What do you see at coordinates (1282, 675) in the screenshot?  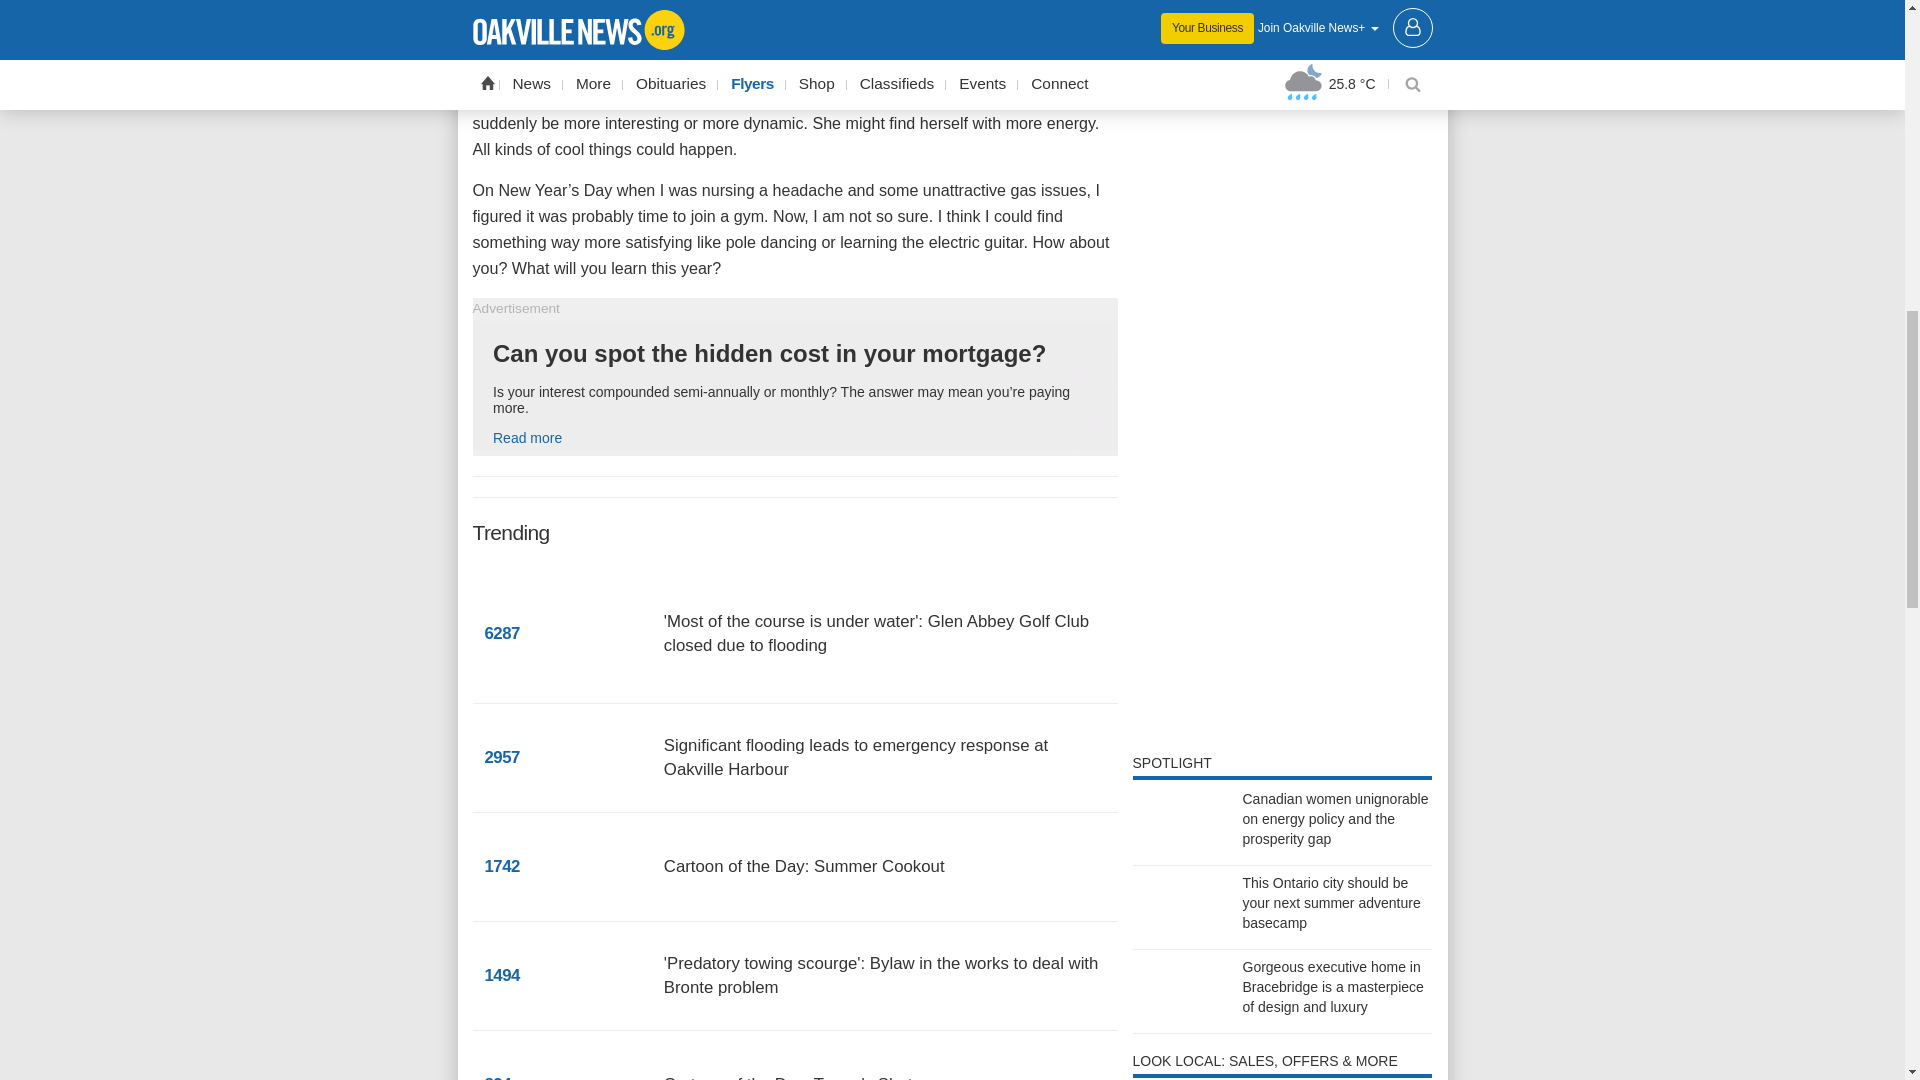 I see `3rd party ad content` at bounding box center [1282, 675].